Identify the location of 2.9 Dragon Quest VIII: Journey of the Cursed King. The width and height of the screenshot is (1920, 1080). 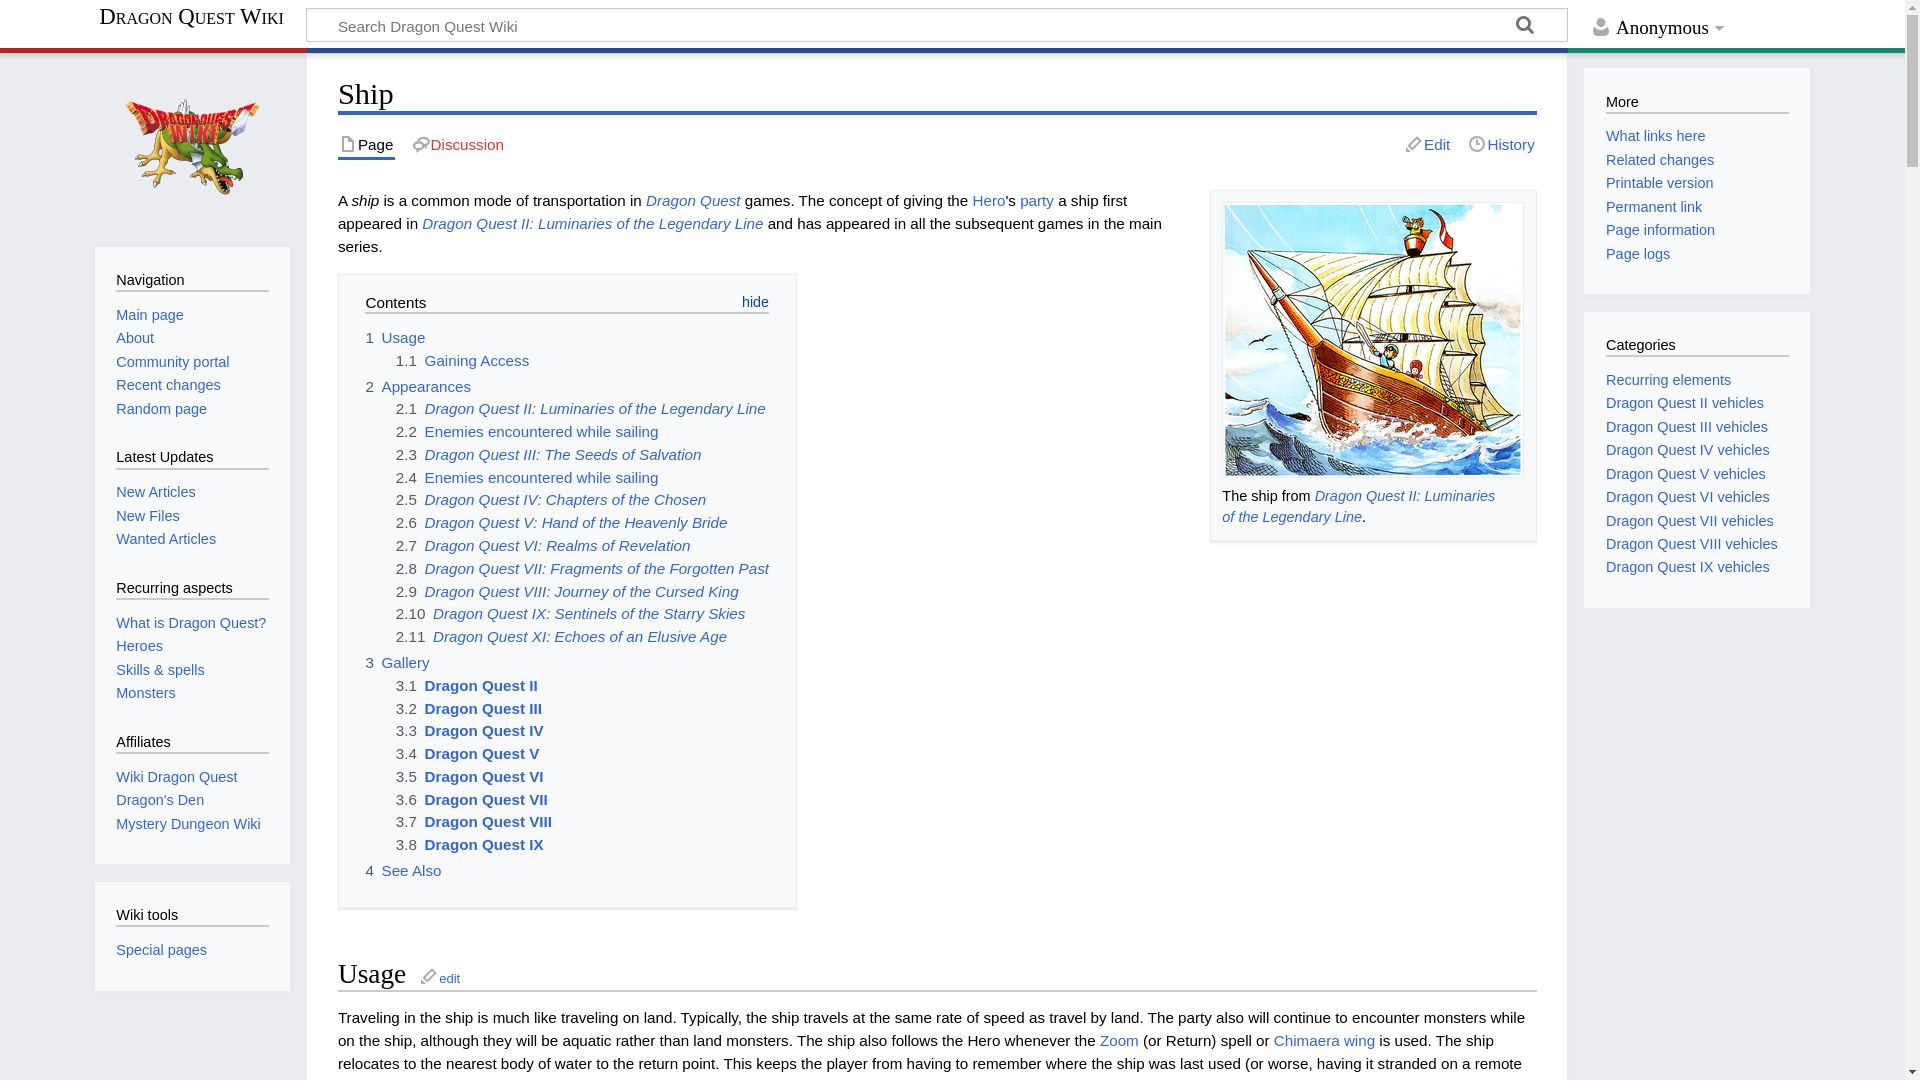
(567, 592).